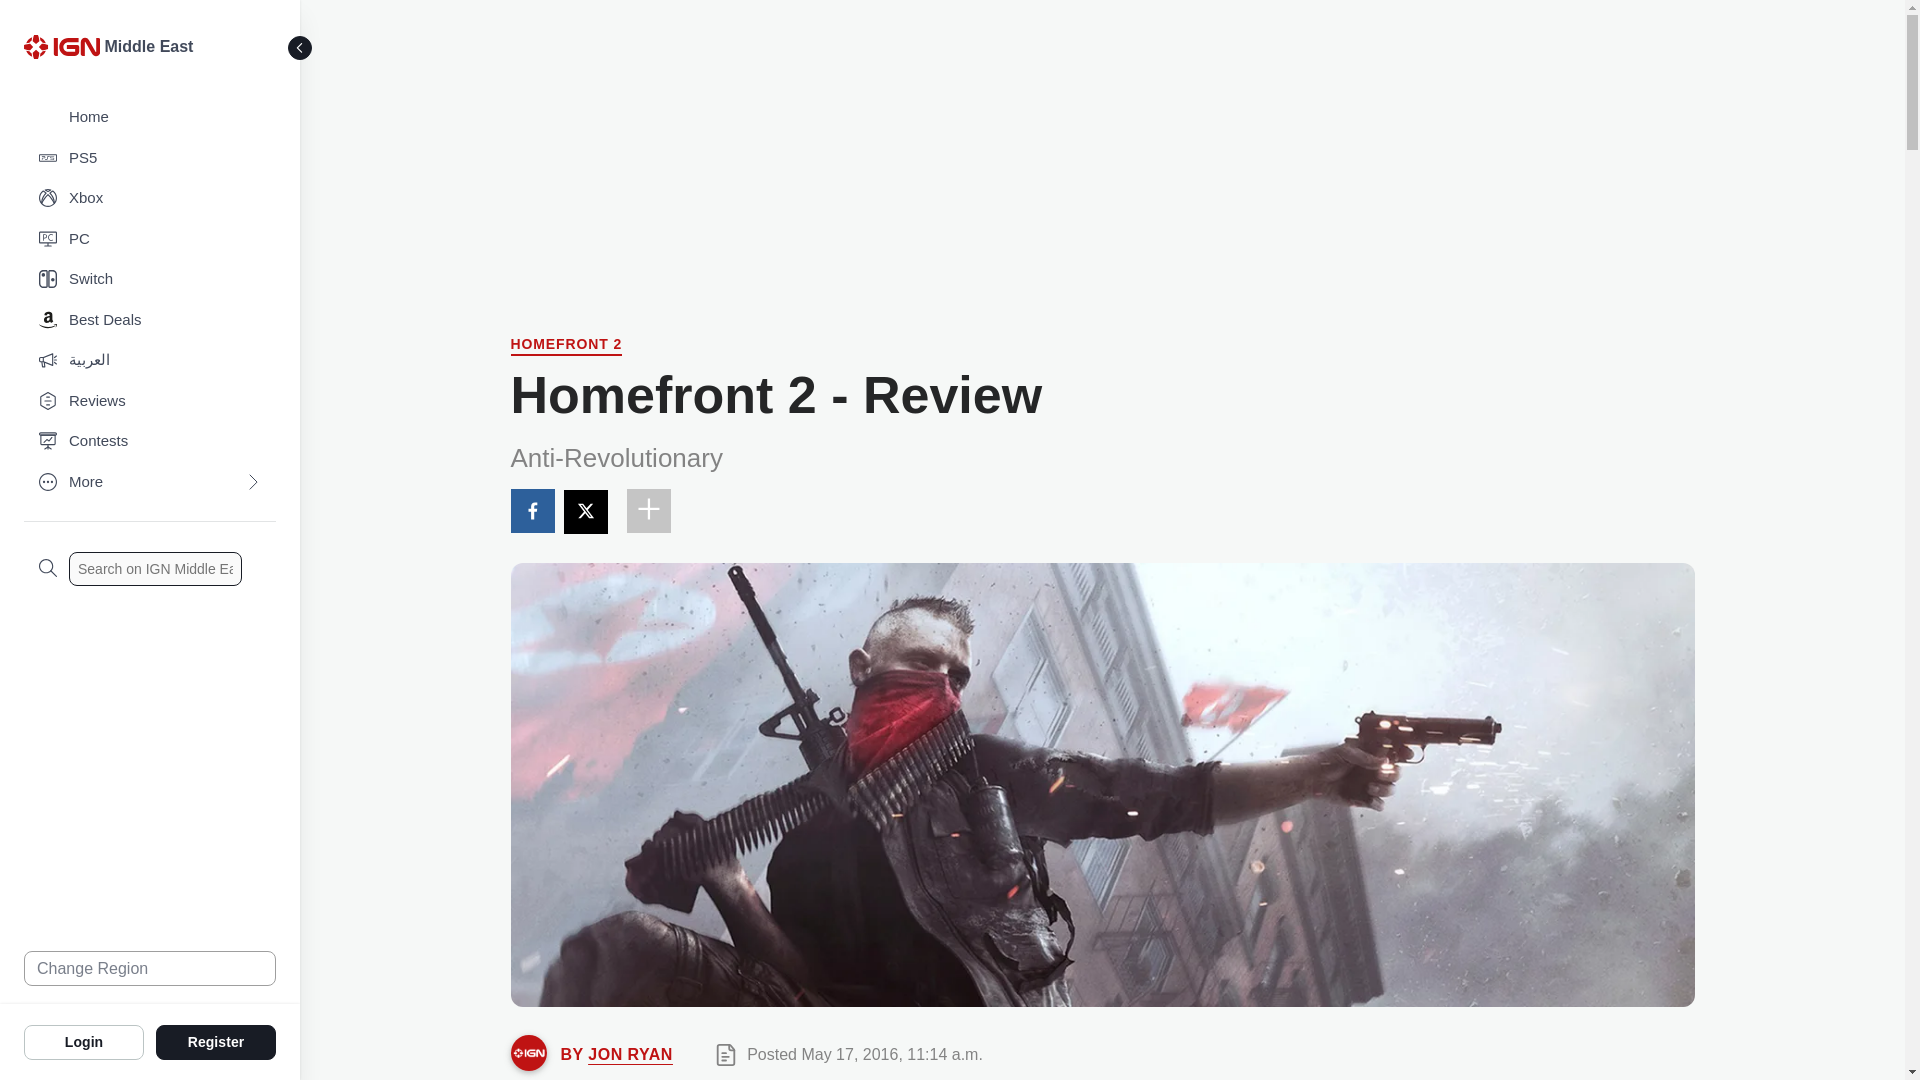 This screenshot has height=1080, width=1920. I want to click on Reviews, so click(150, 402).